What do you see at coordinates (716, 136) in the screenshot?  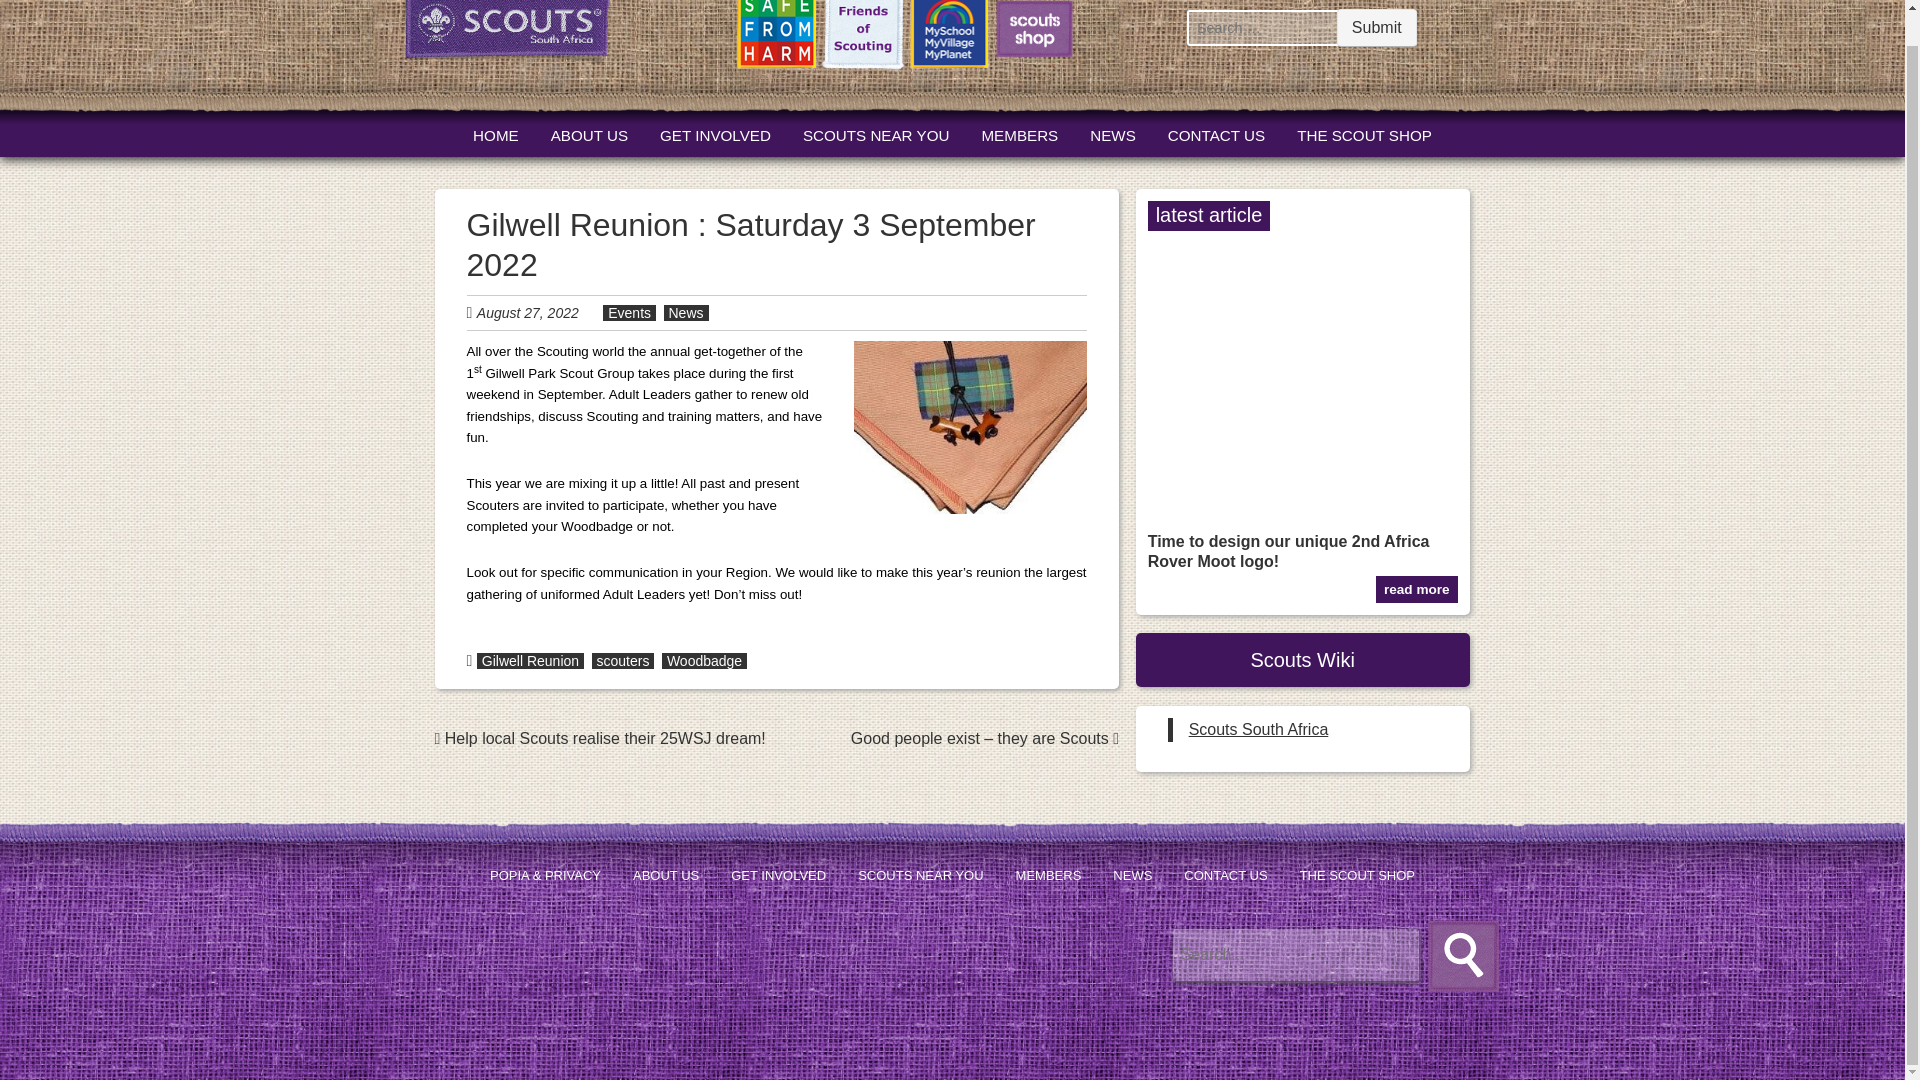 I see `GET INVOLVED` at bounding box center [716, 136].